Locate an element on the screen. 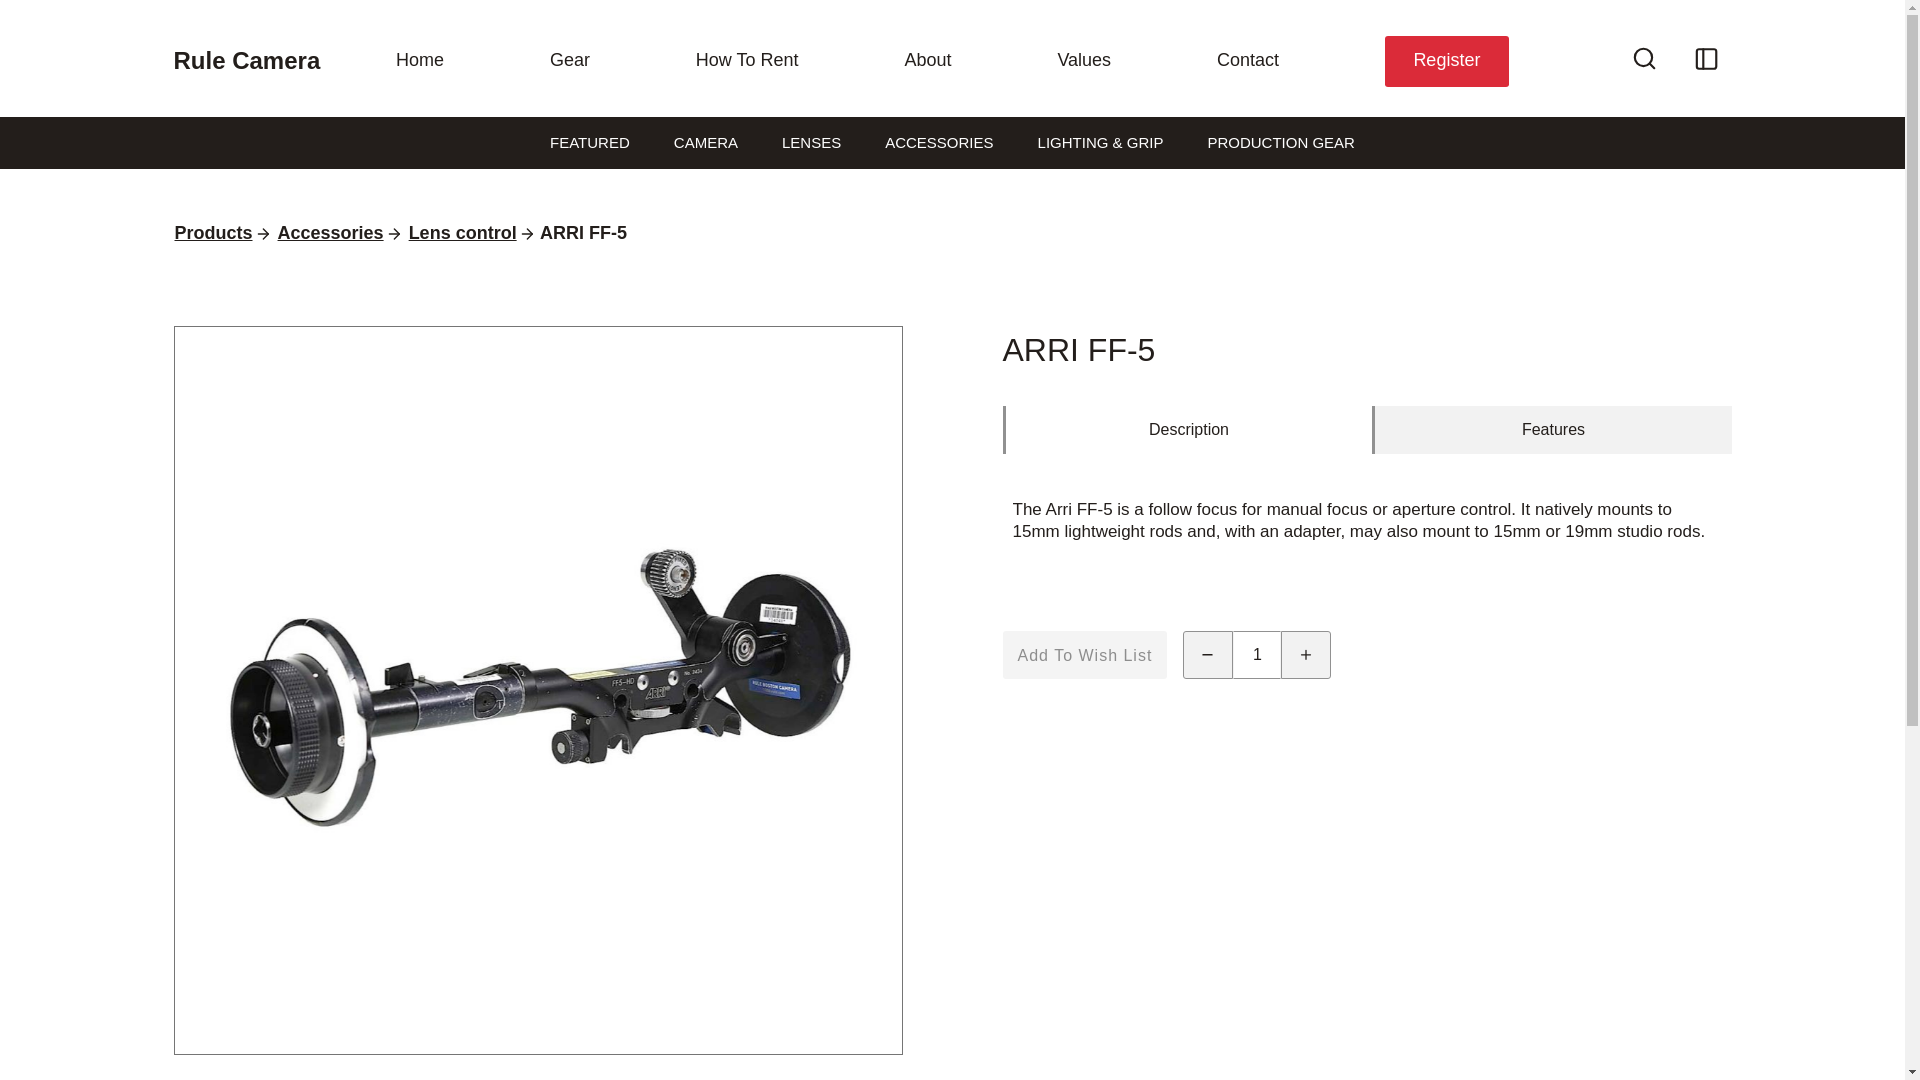  PRODUCTION GEAR is located at coordinates (1280, 142).